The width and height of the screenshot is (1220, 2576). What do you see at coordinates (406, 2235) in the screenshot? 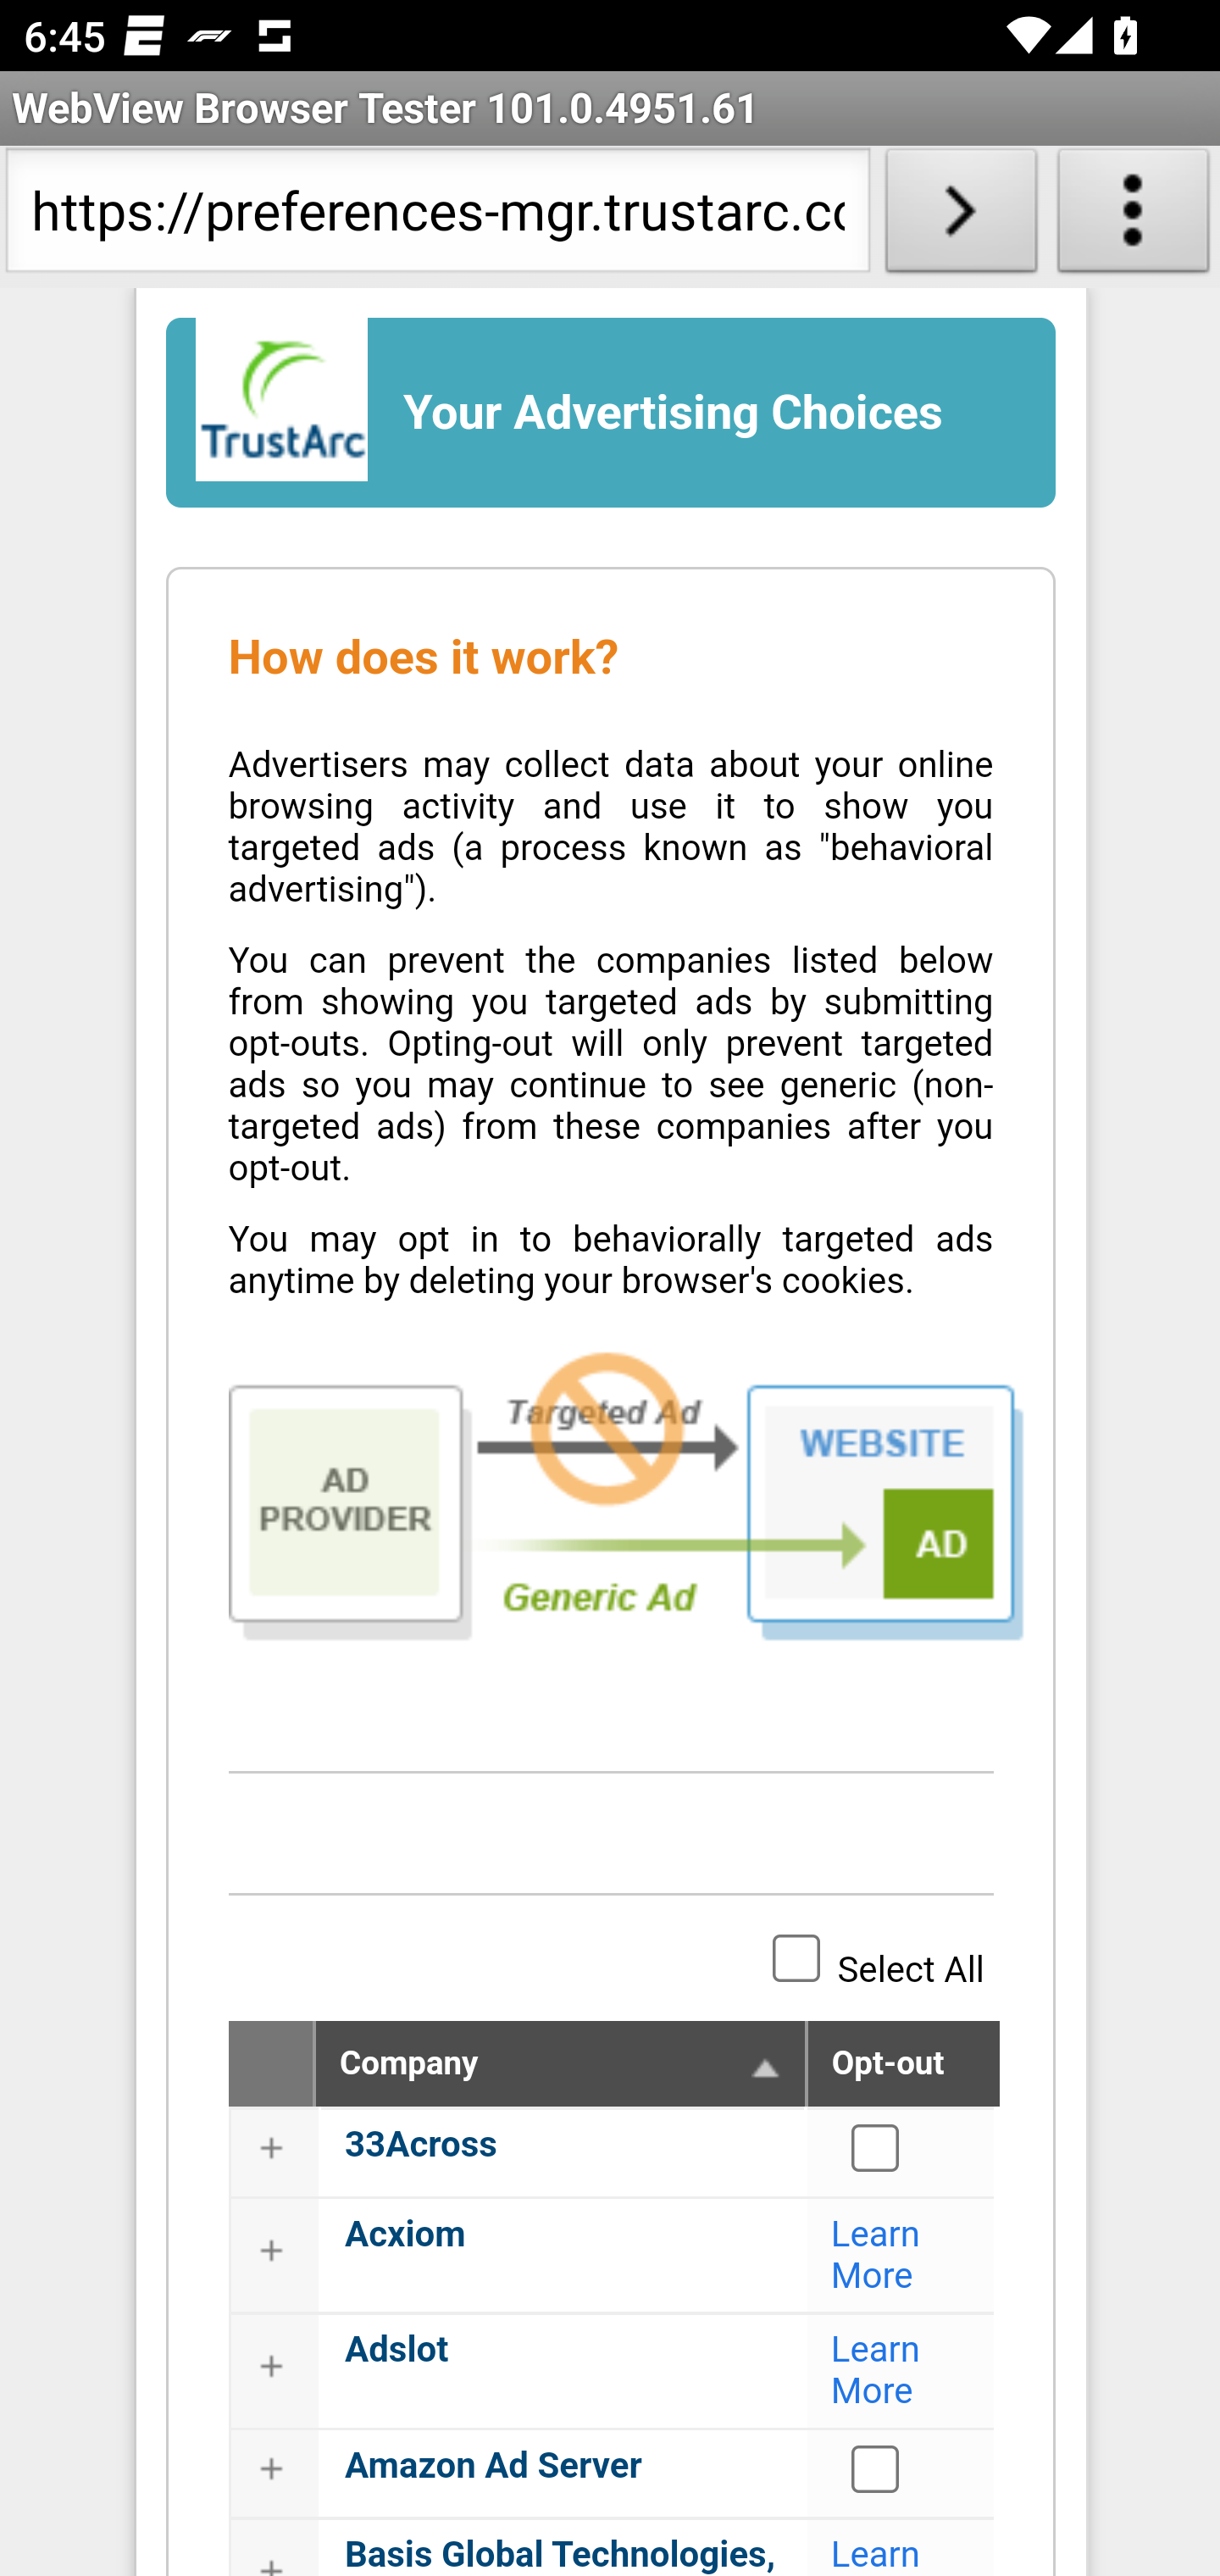
I see `Acxiom` at bounding box center [406, 2235].